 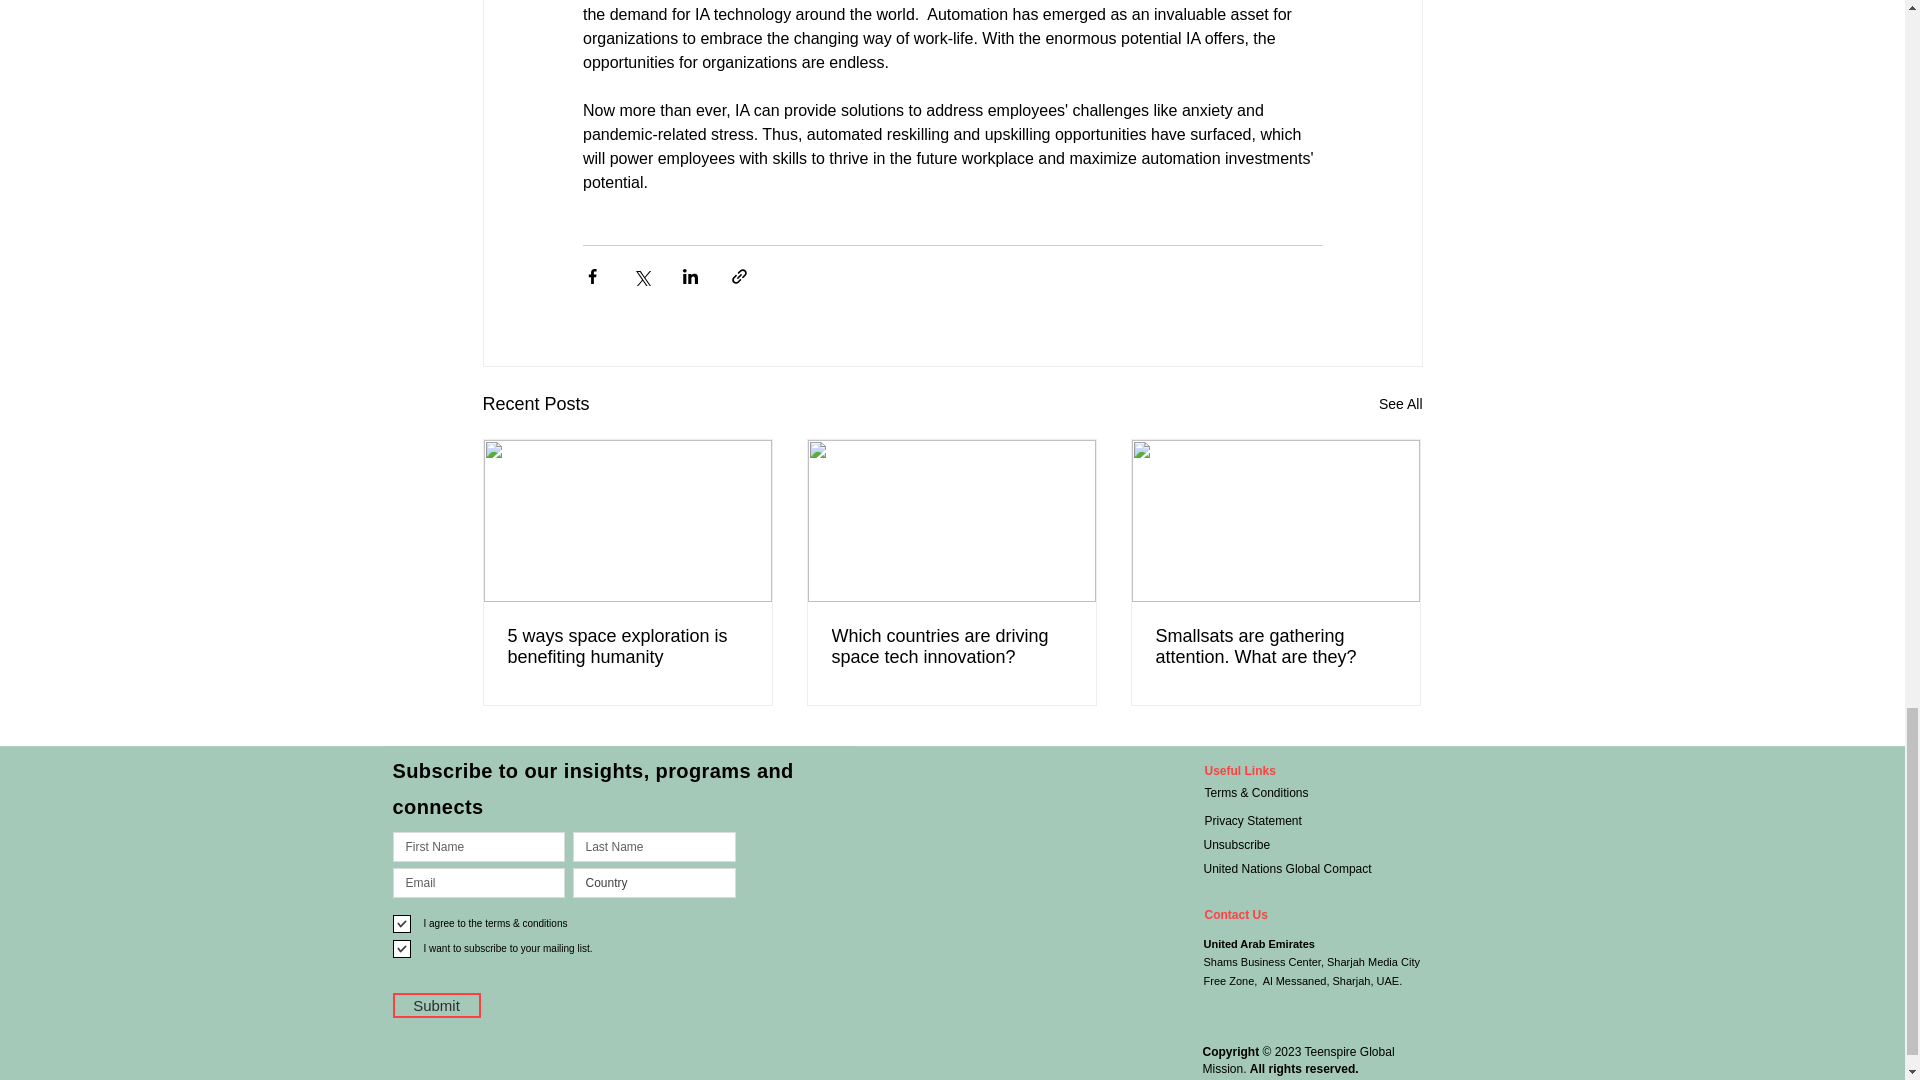 What do you see at coordinates (1308, 869) in the screenshot?
I see `United Nations Global Compact` at bounding box center [1308, 869].